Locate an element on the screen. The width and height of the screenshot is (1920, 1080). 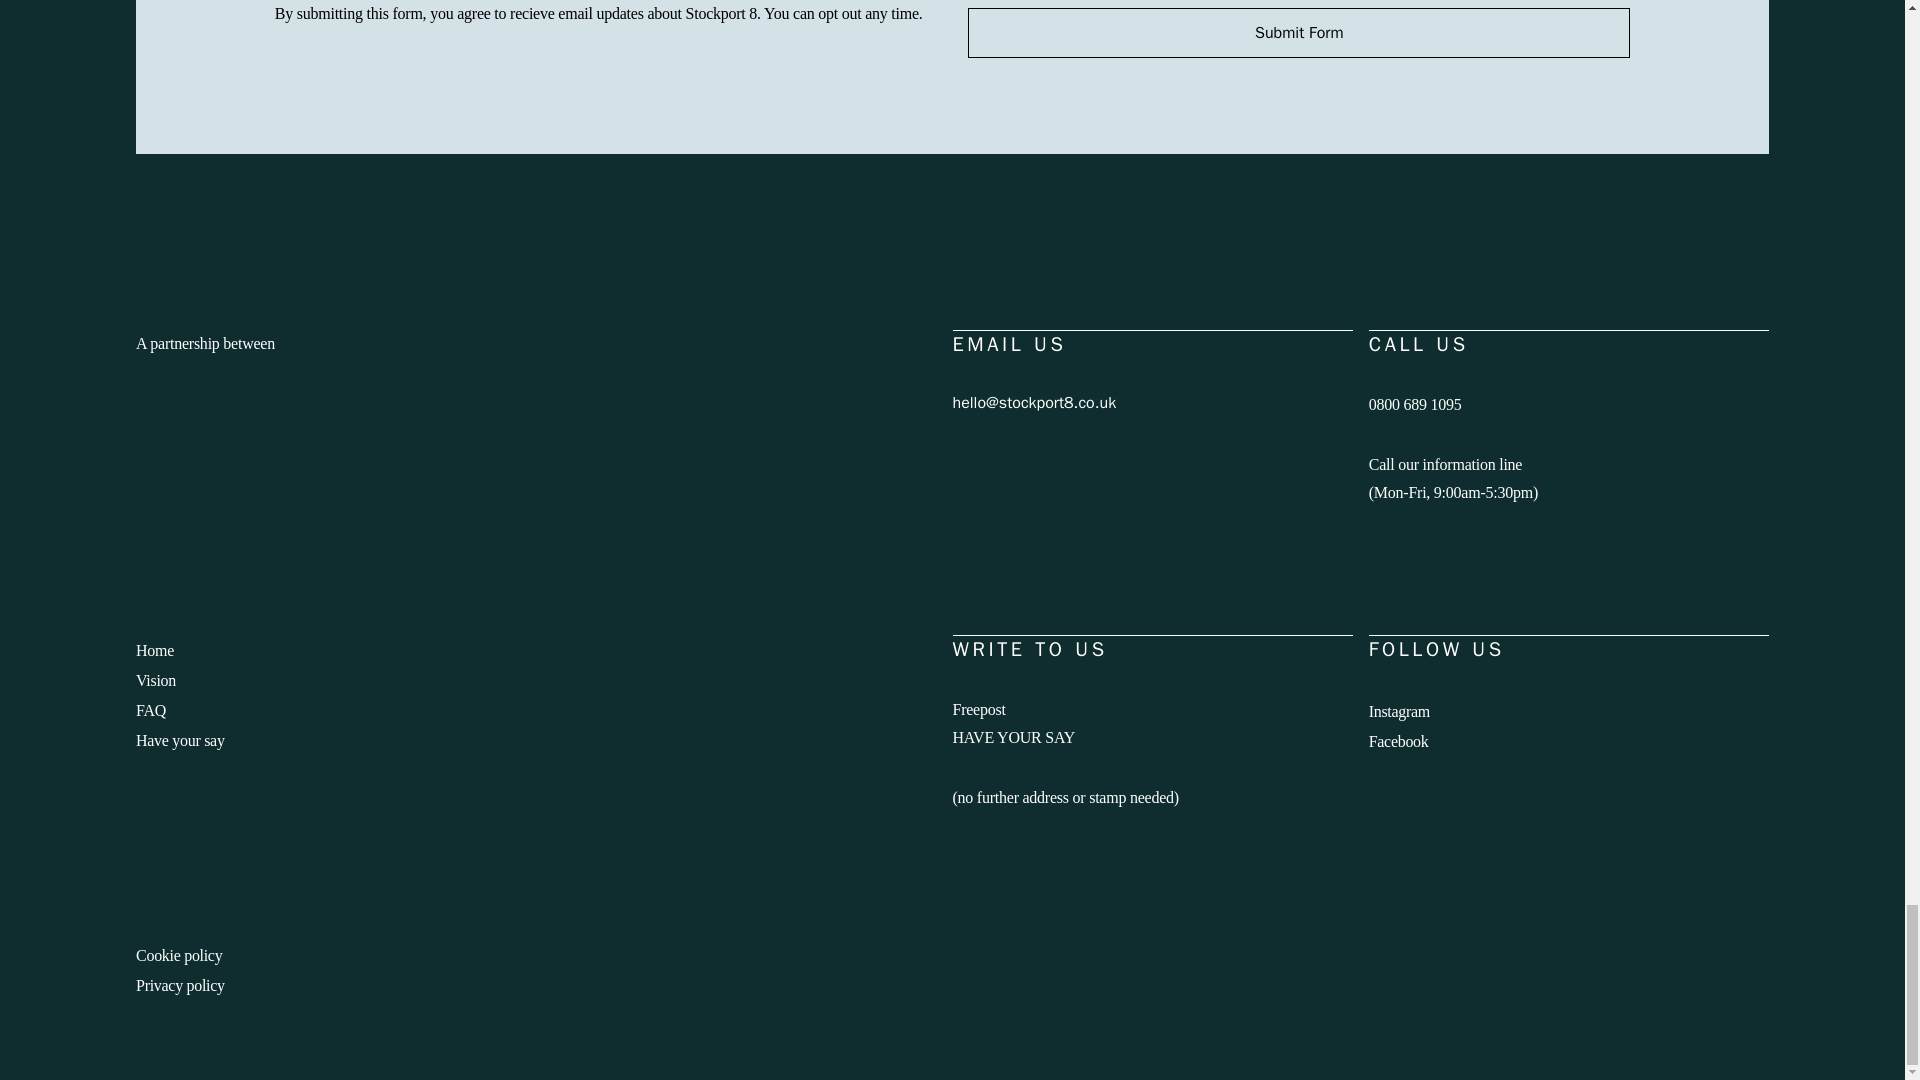
Submit Form is located at coordinates (1298, 32).